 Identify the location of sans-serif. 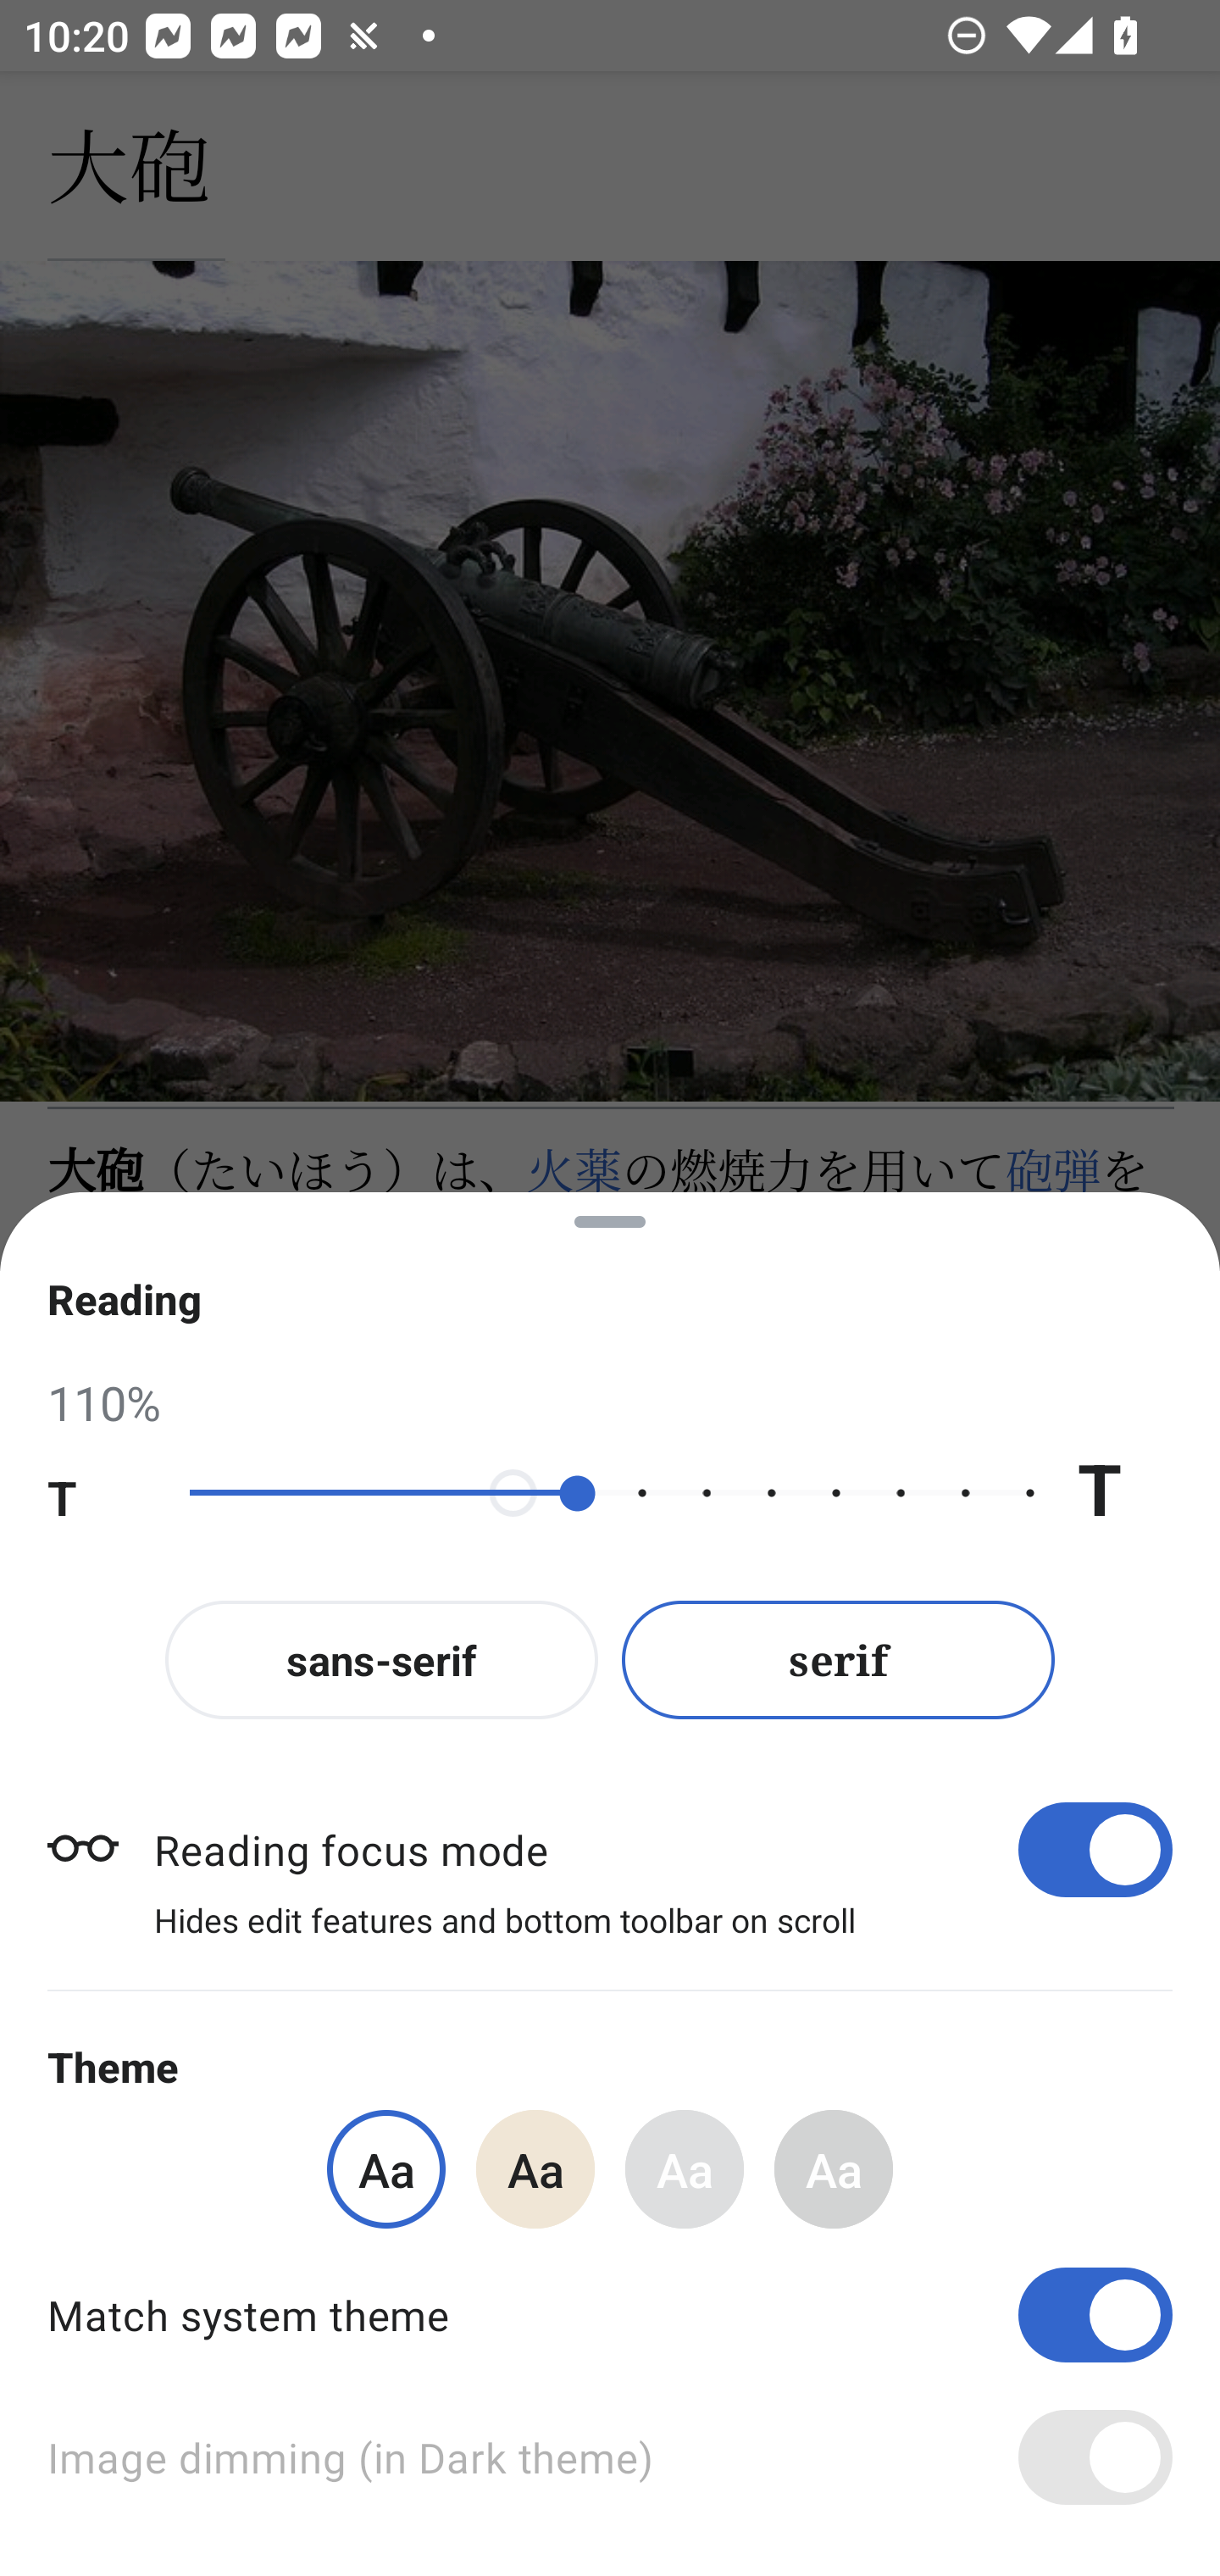
(381, 1659).